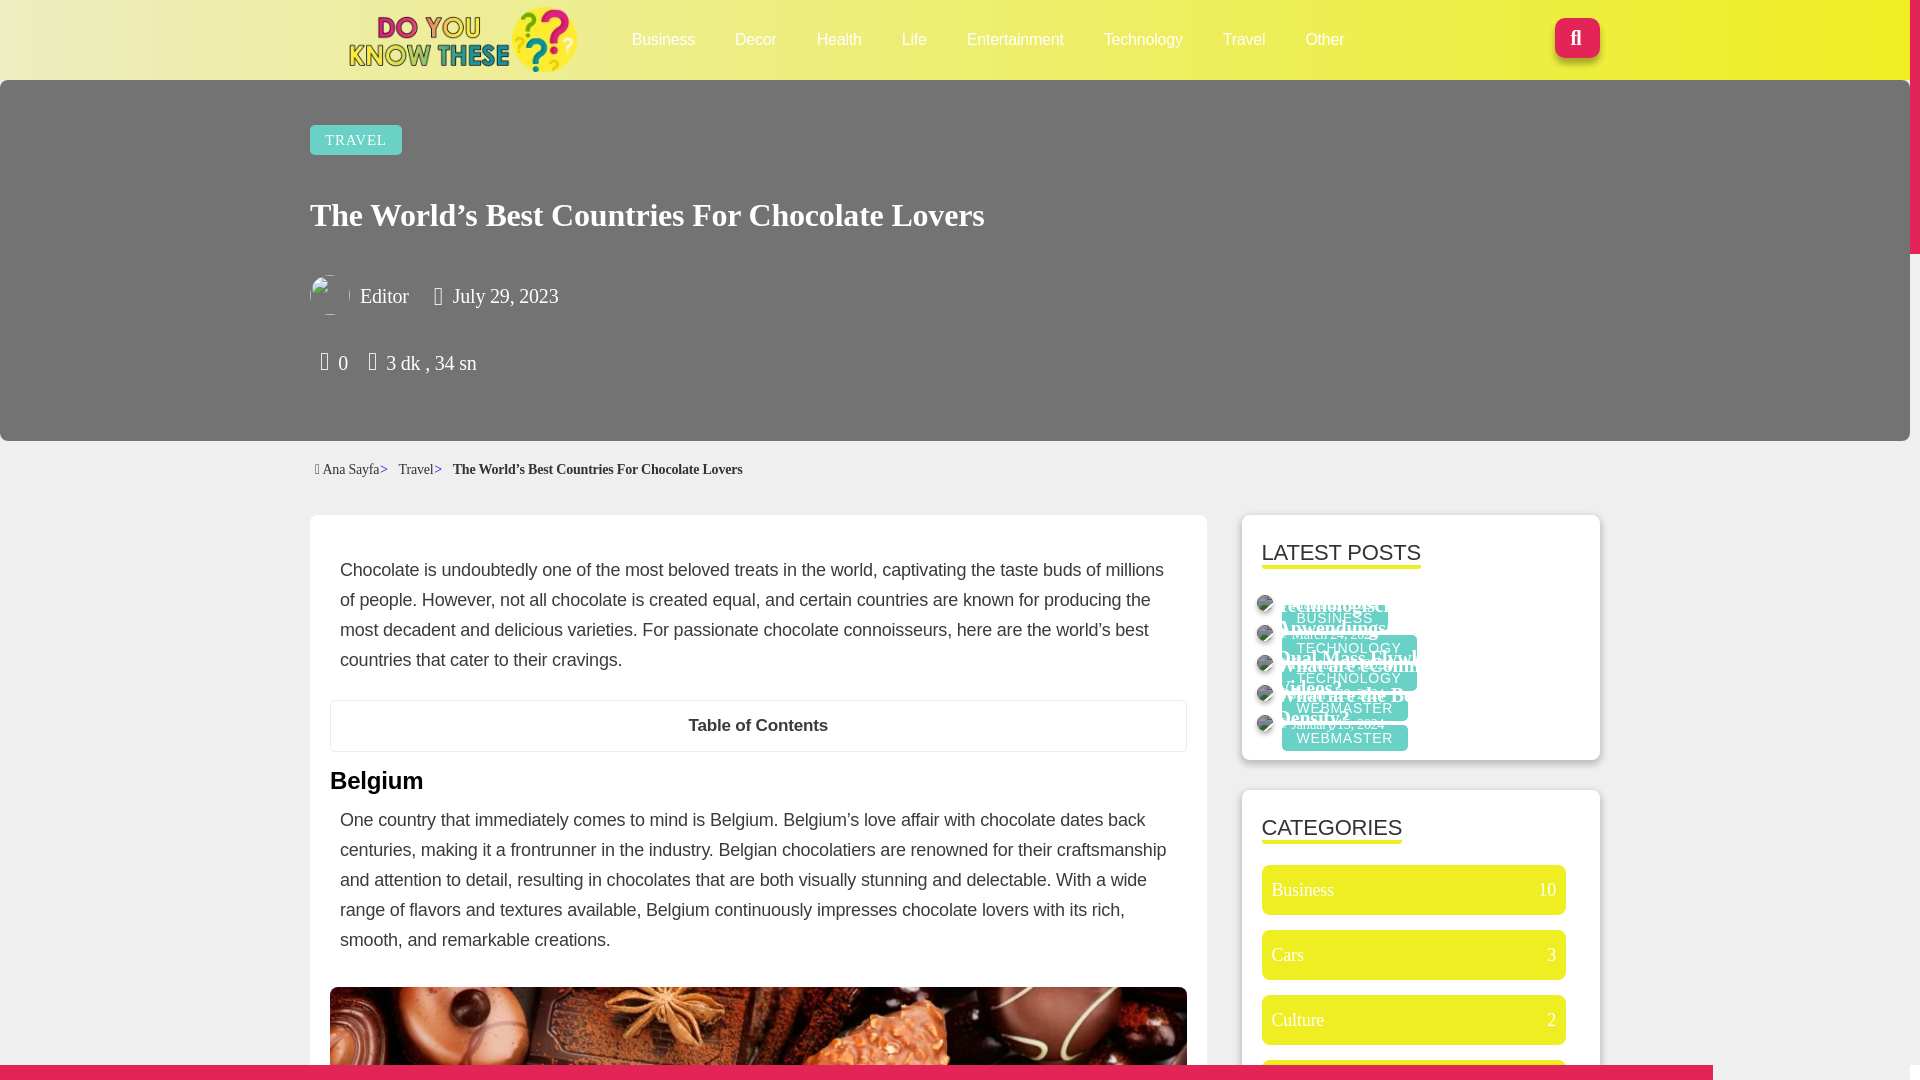 The image size is (1920, 1080). What do you see at coordinates (663, 39) in the screenshot?
I see `Business` at bounding box center [663, 39].